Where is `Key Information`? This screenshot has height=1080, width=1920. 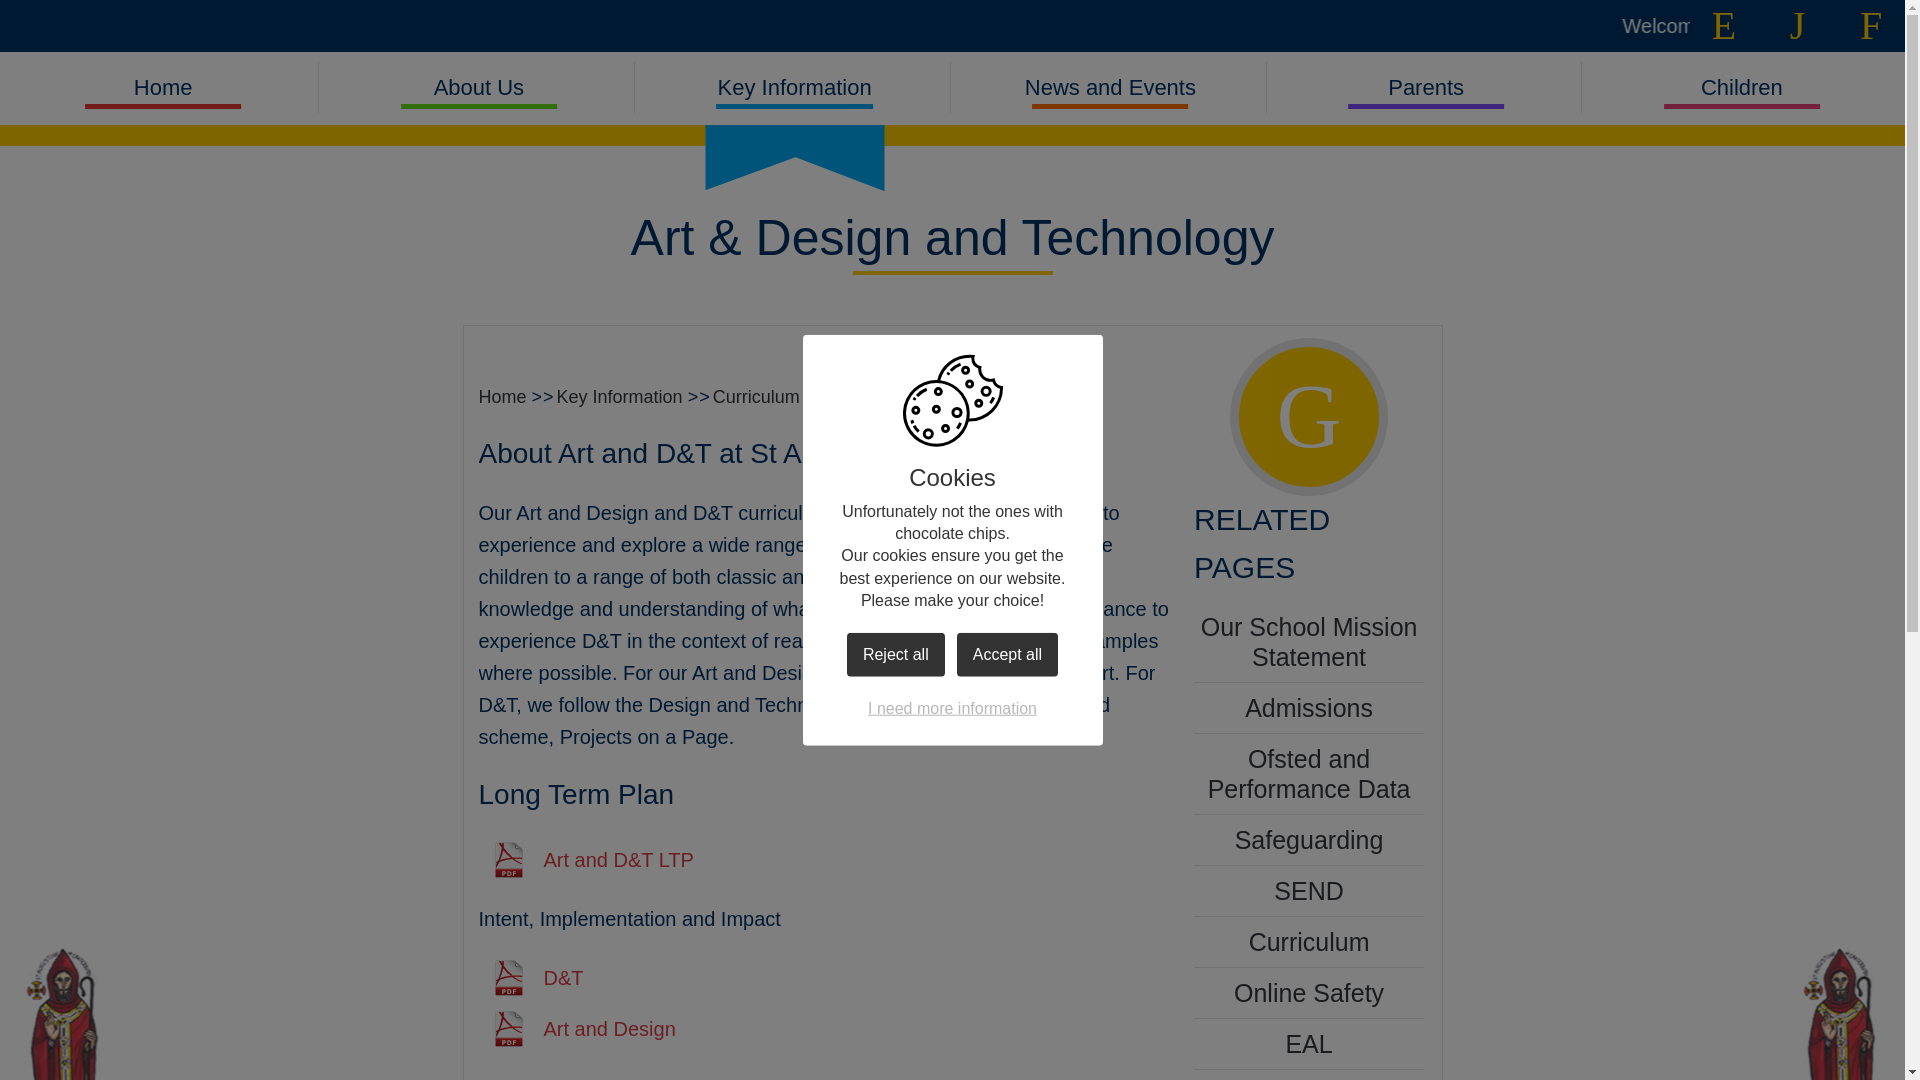 Key Information is located at coordinates (794, 88).